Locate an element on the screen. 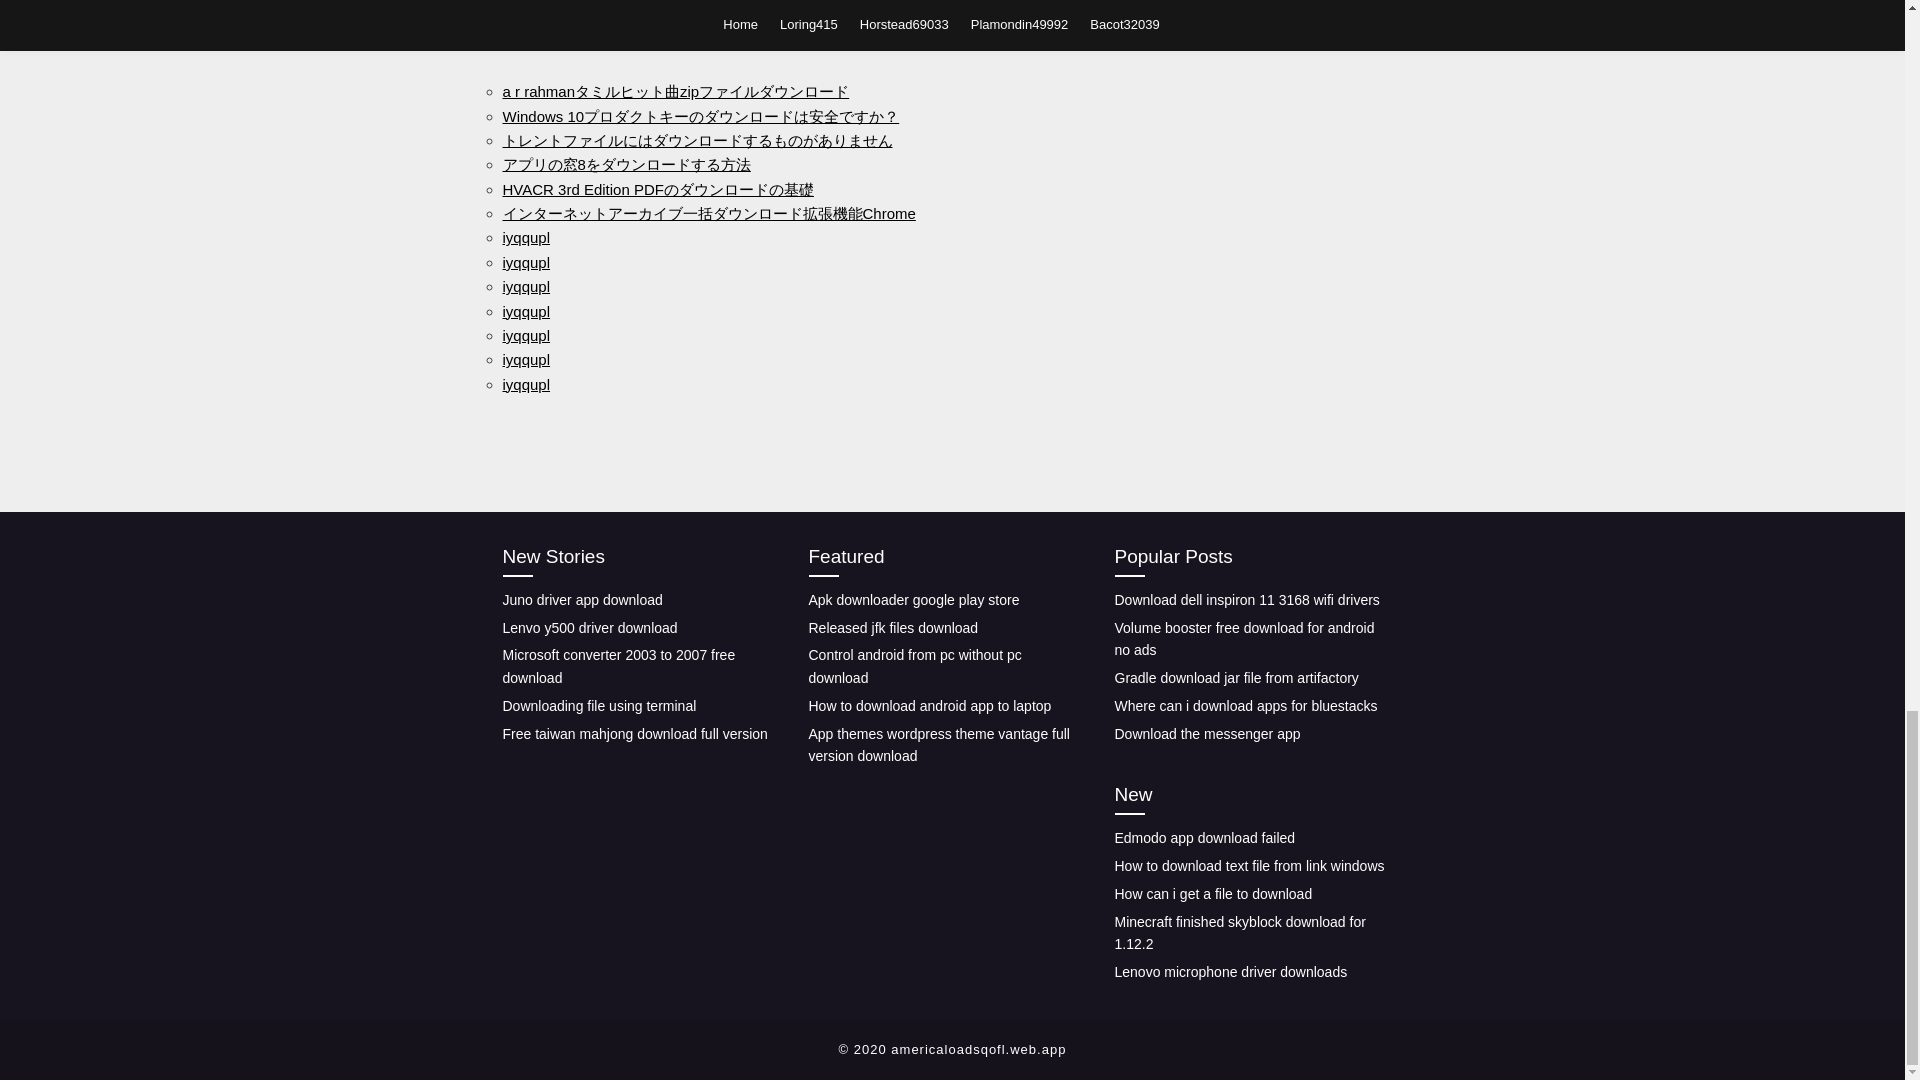 The height and width of the screenshot is (1080, 1920). How to download android app to laptop is located at coordinates (929, 705).